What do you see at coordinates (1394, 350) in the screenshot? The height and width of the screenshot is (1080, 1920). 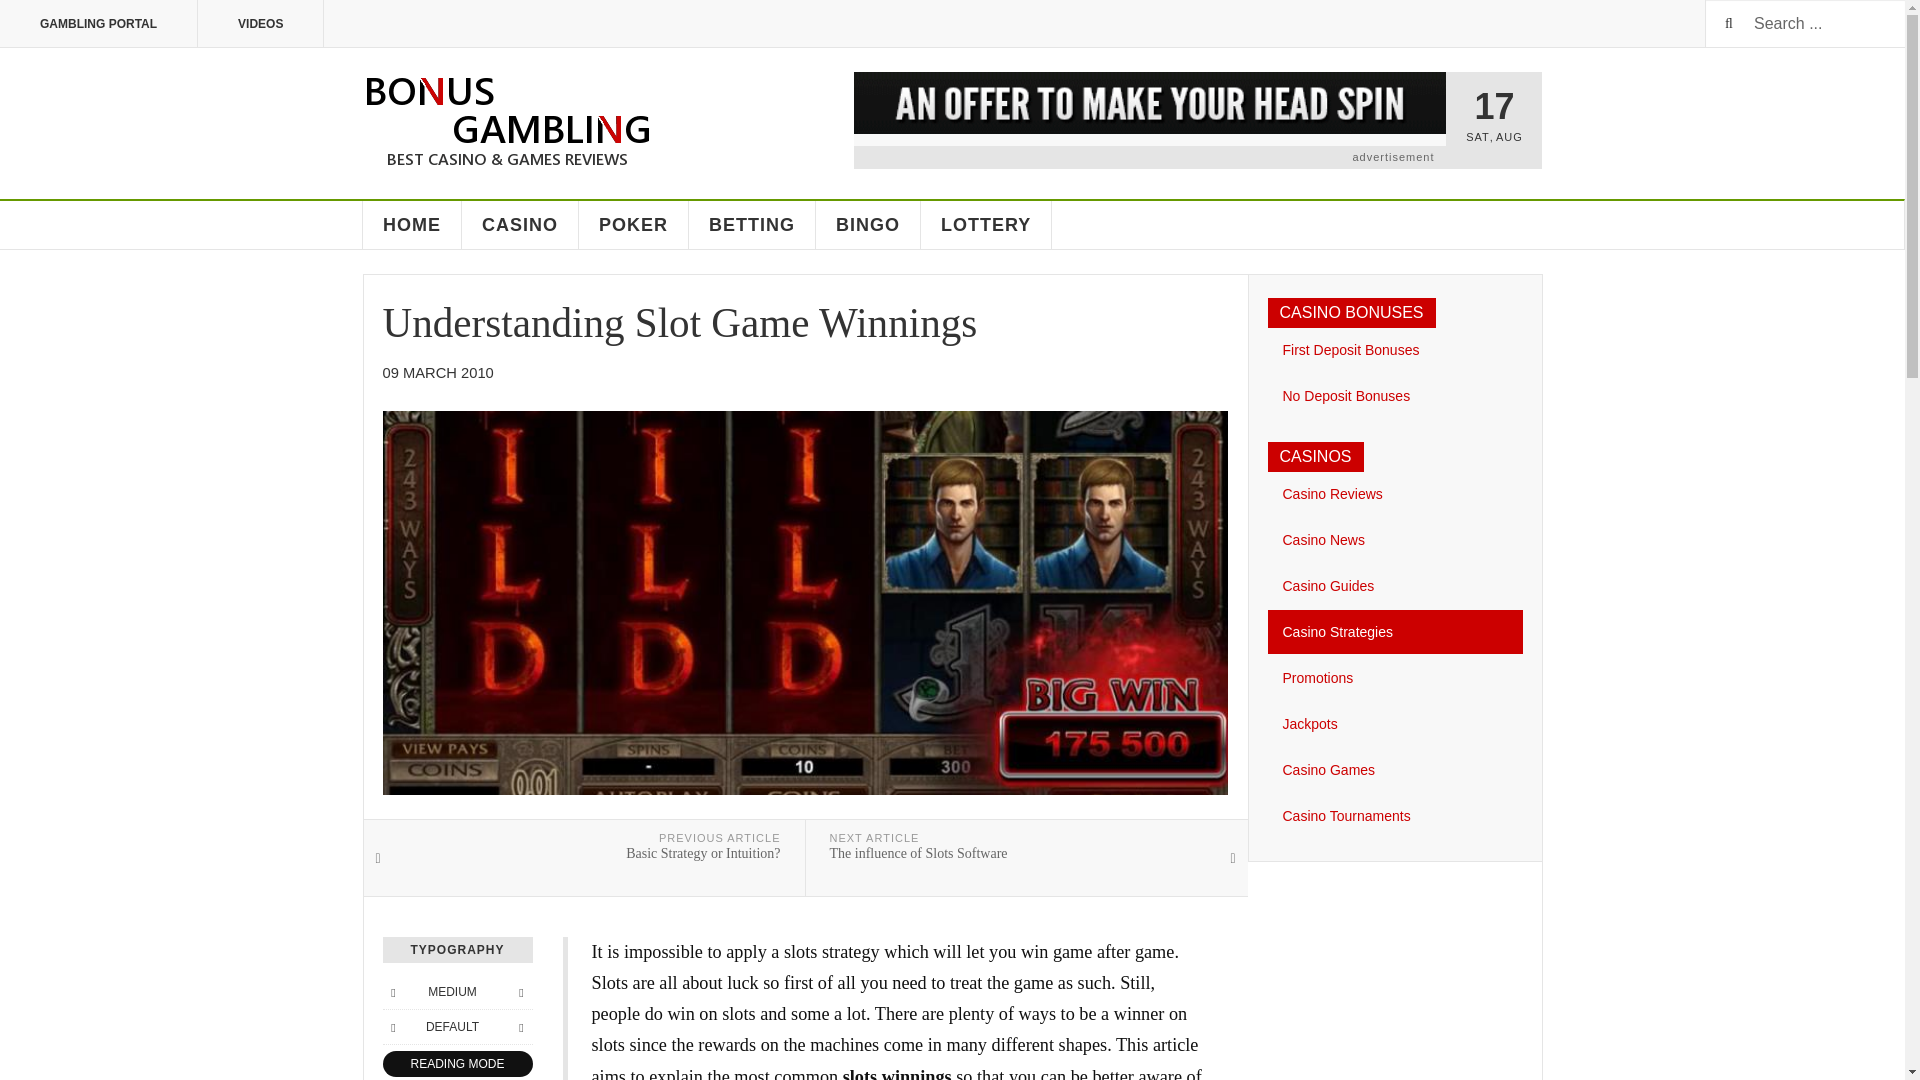 I see `First Deposit Bonuses` at bounding box center [1394, 350].